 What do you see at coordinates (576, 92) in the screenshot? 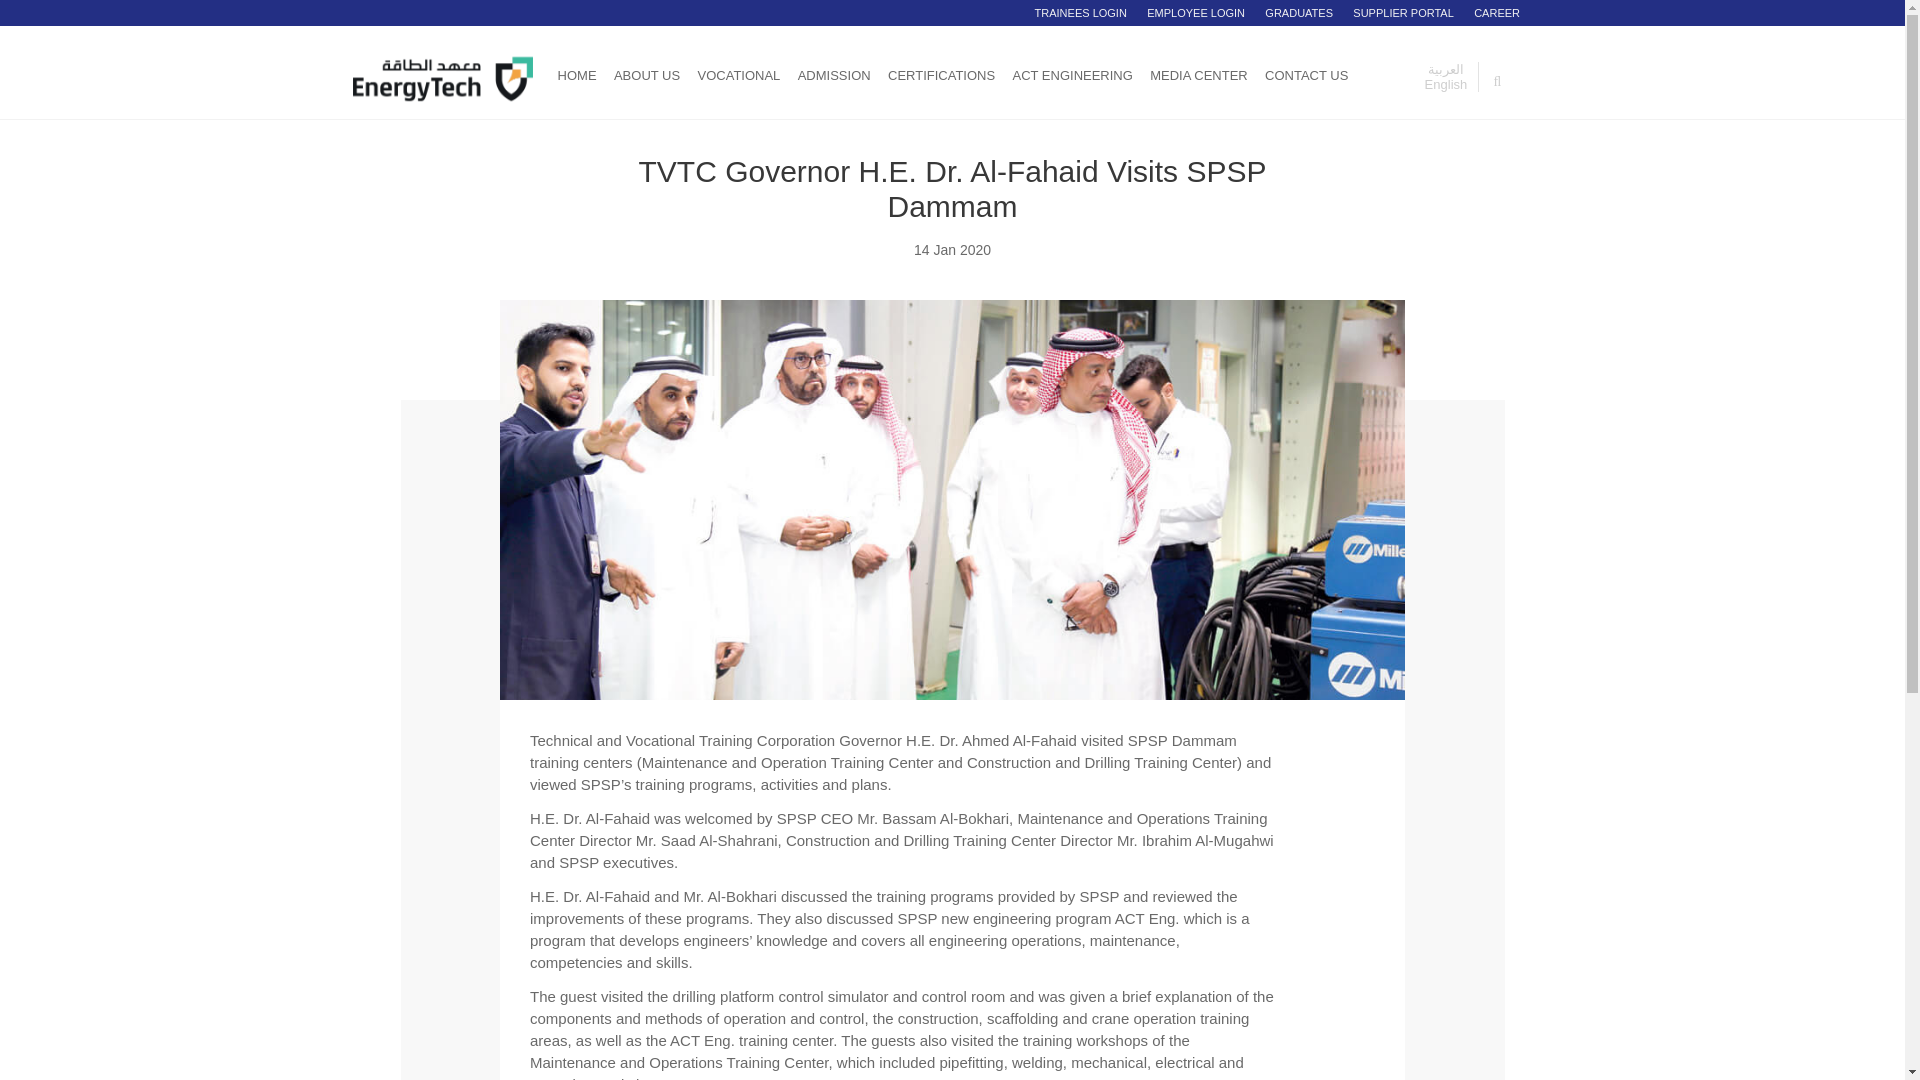
I see `HOME` at bounding box center [576, 92].